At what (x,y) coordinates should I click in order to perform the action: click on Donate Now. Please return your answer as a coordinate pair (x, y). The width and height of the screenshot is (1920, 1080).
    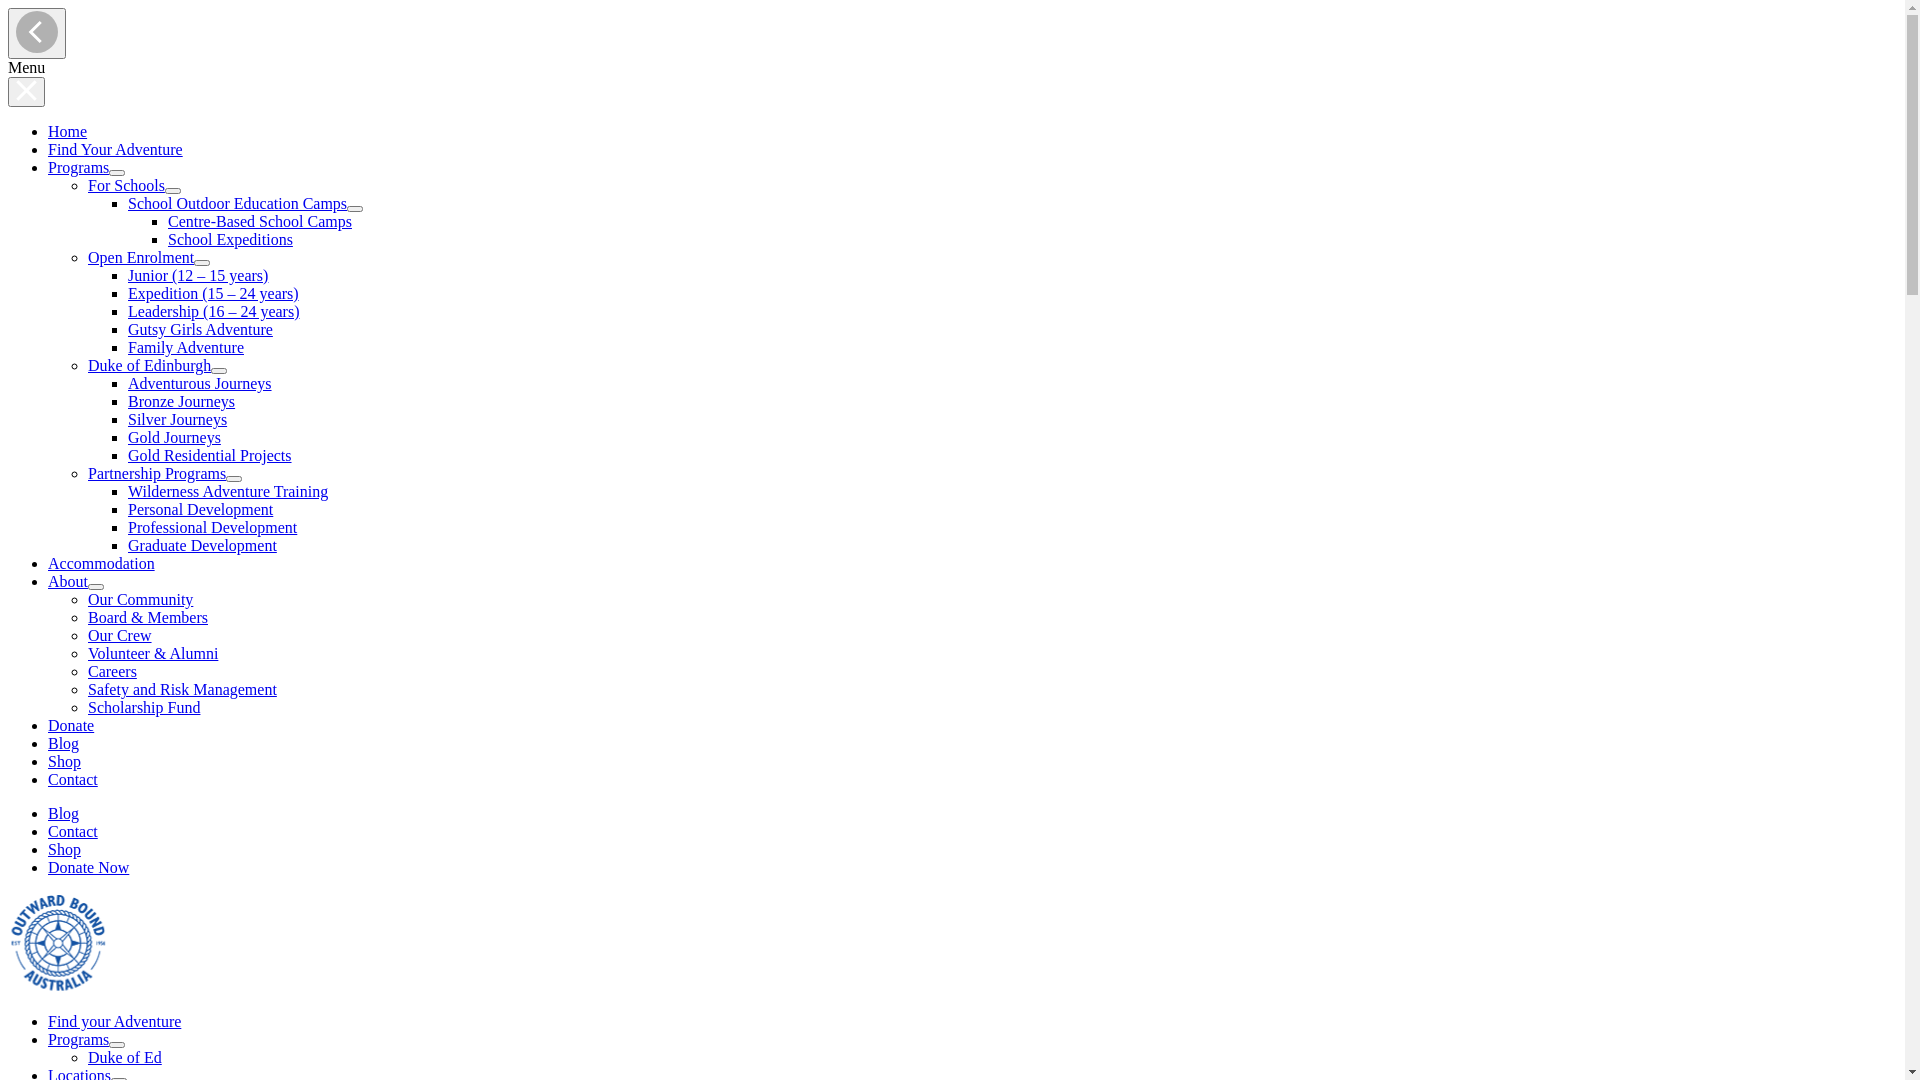
    Looking at the image, I should click on (88, 868).